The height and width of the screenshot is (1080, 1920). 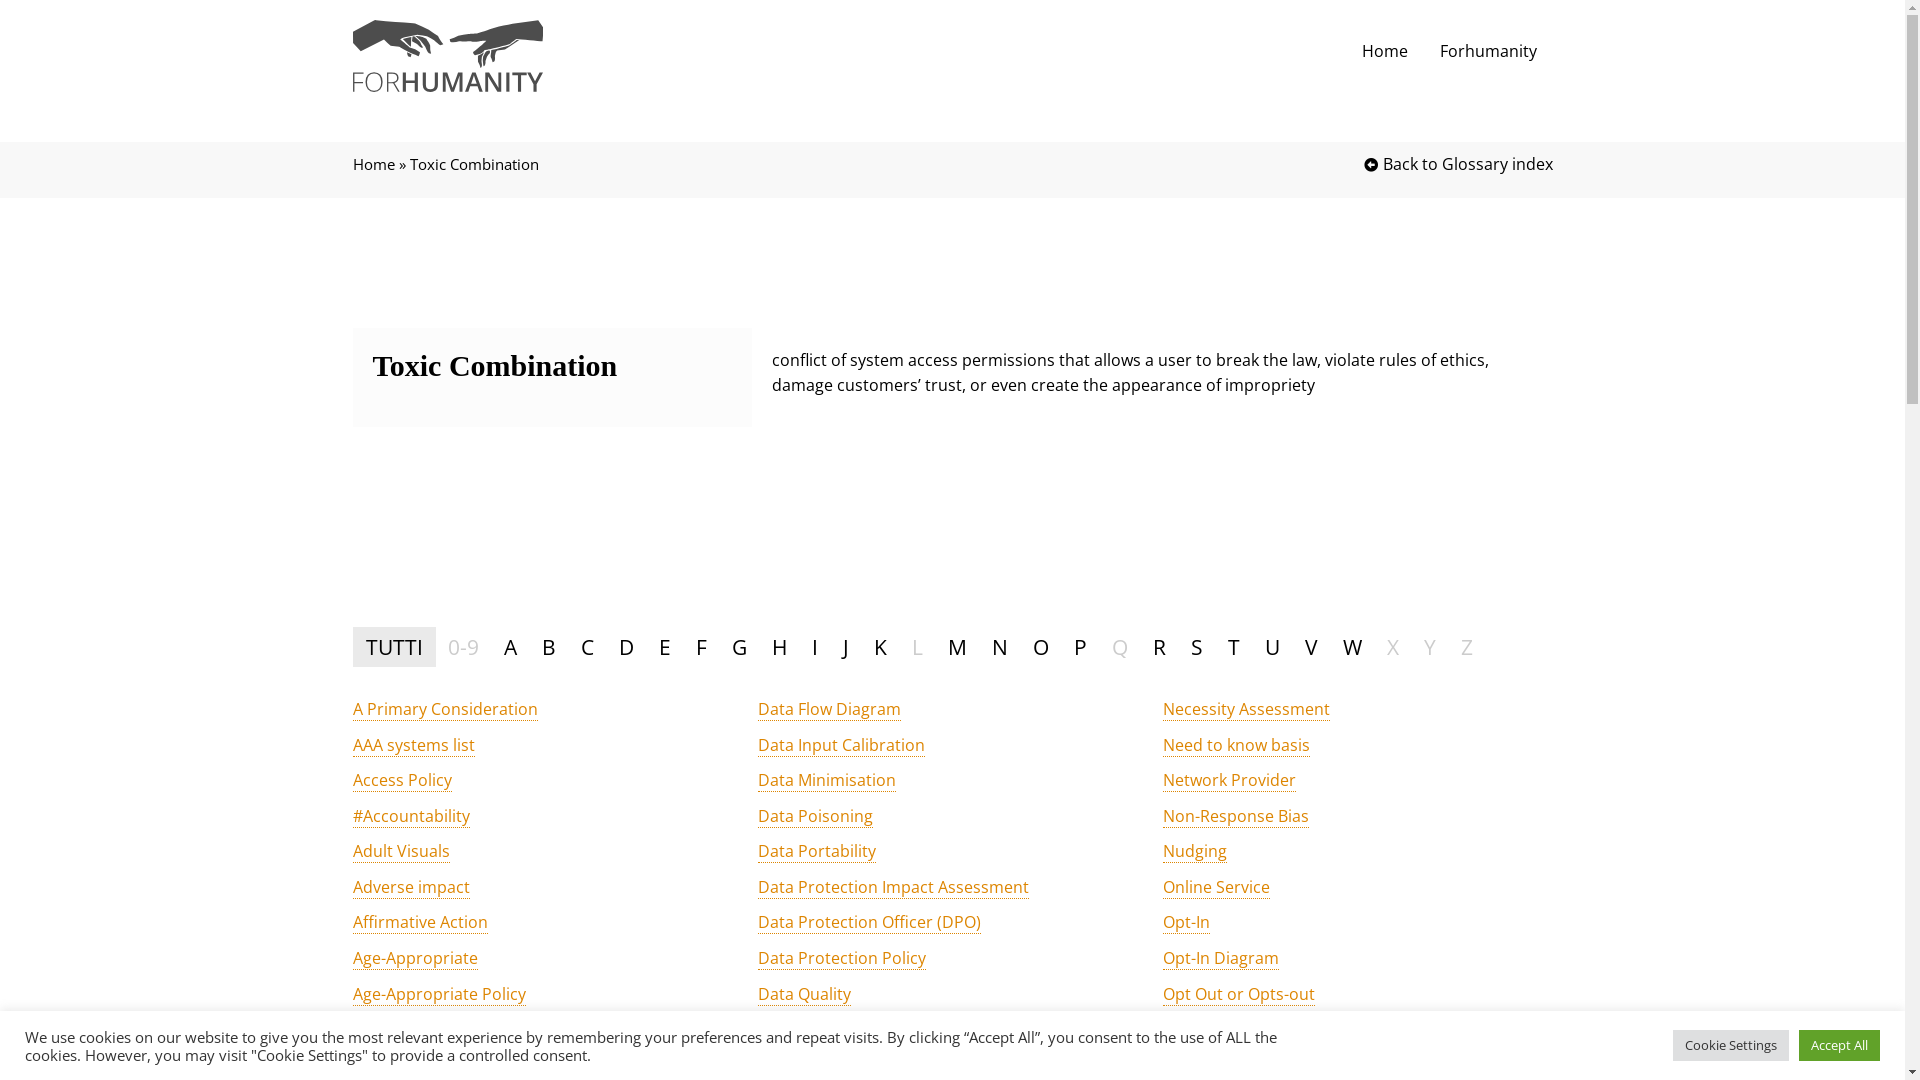 I want to click on Age-Appropriate Policy, so click(x=438, y=994).